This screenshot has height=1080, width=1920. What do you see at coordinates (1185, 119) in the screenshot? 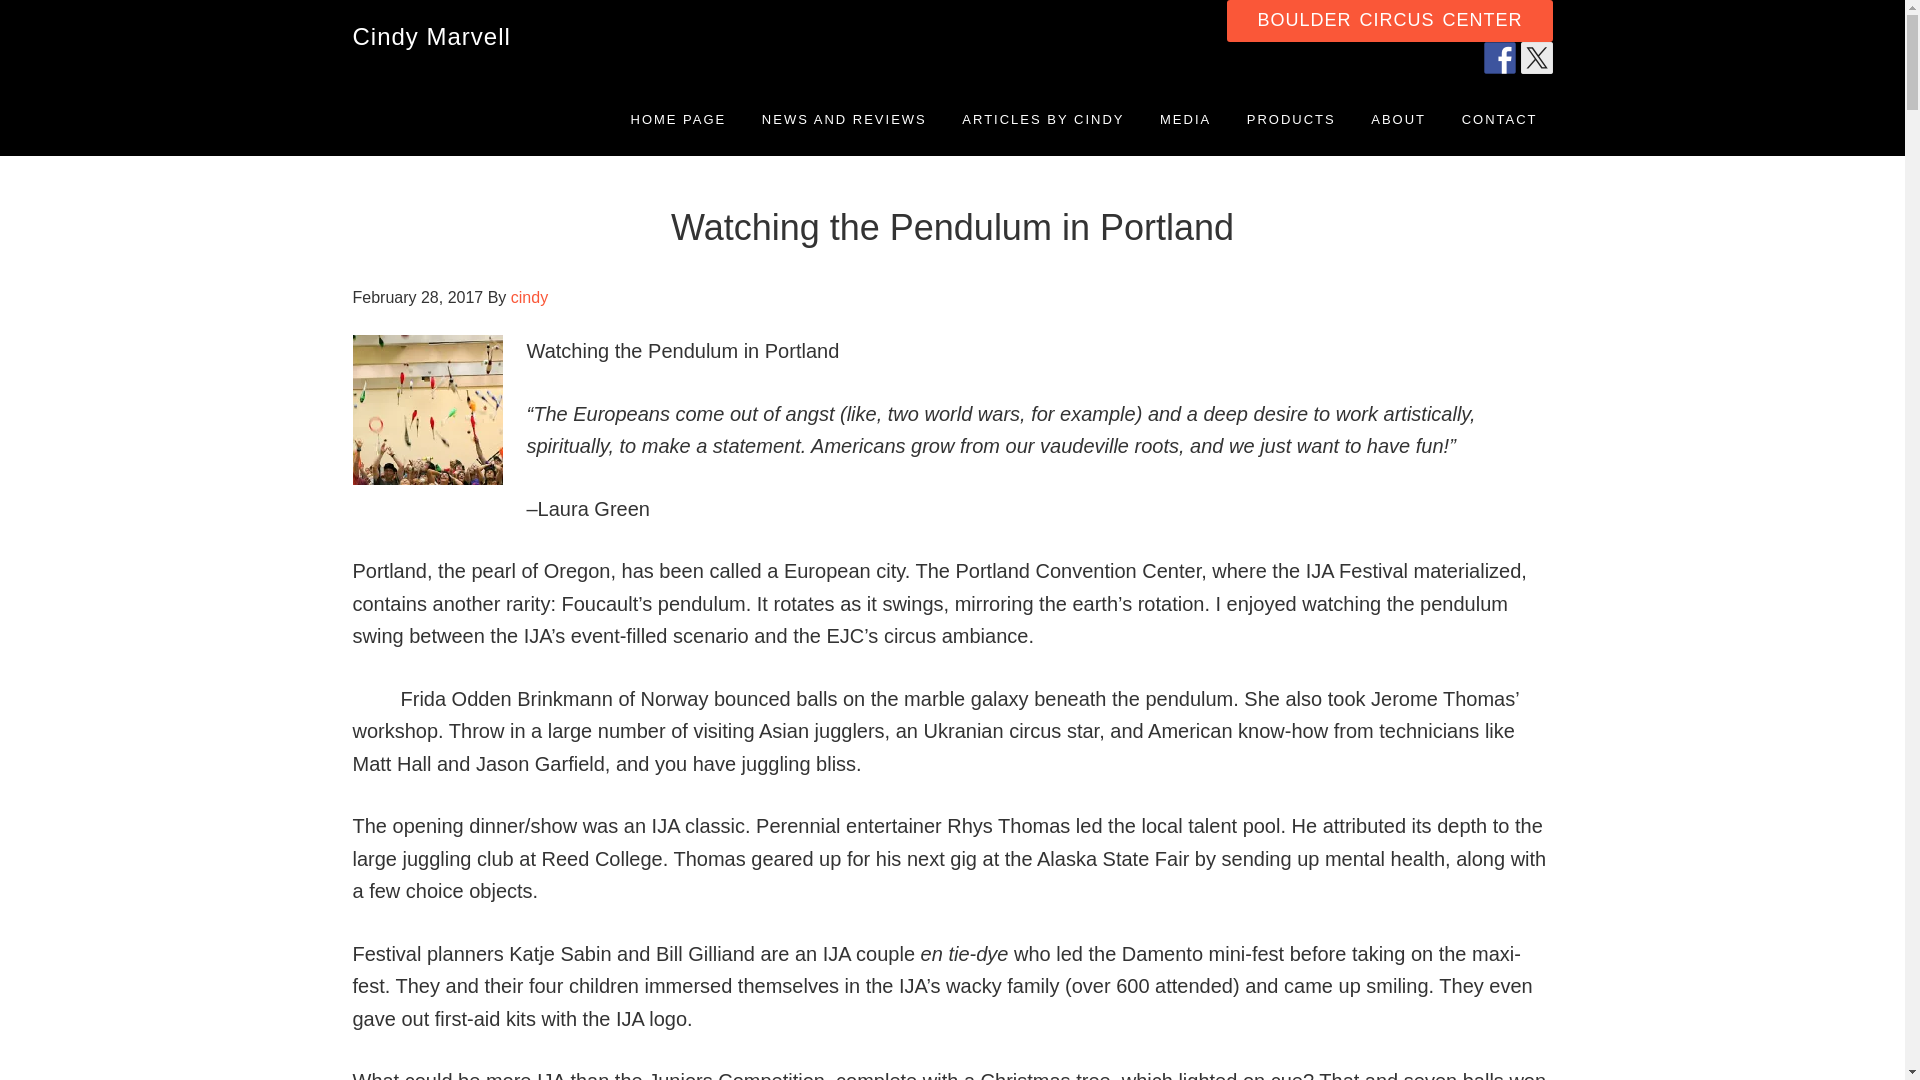
I see `MEDIA` at bounding box center [1185, 119].